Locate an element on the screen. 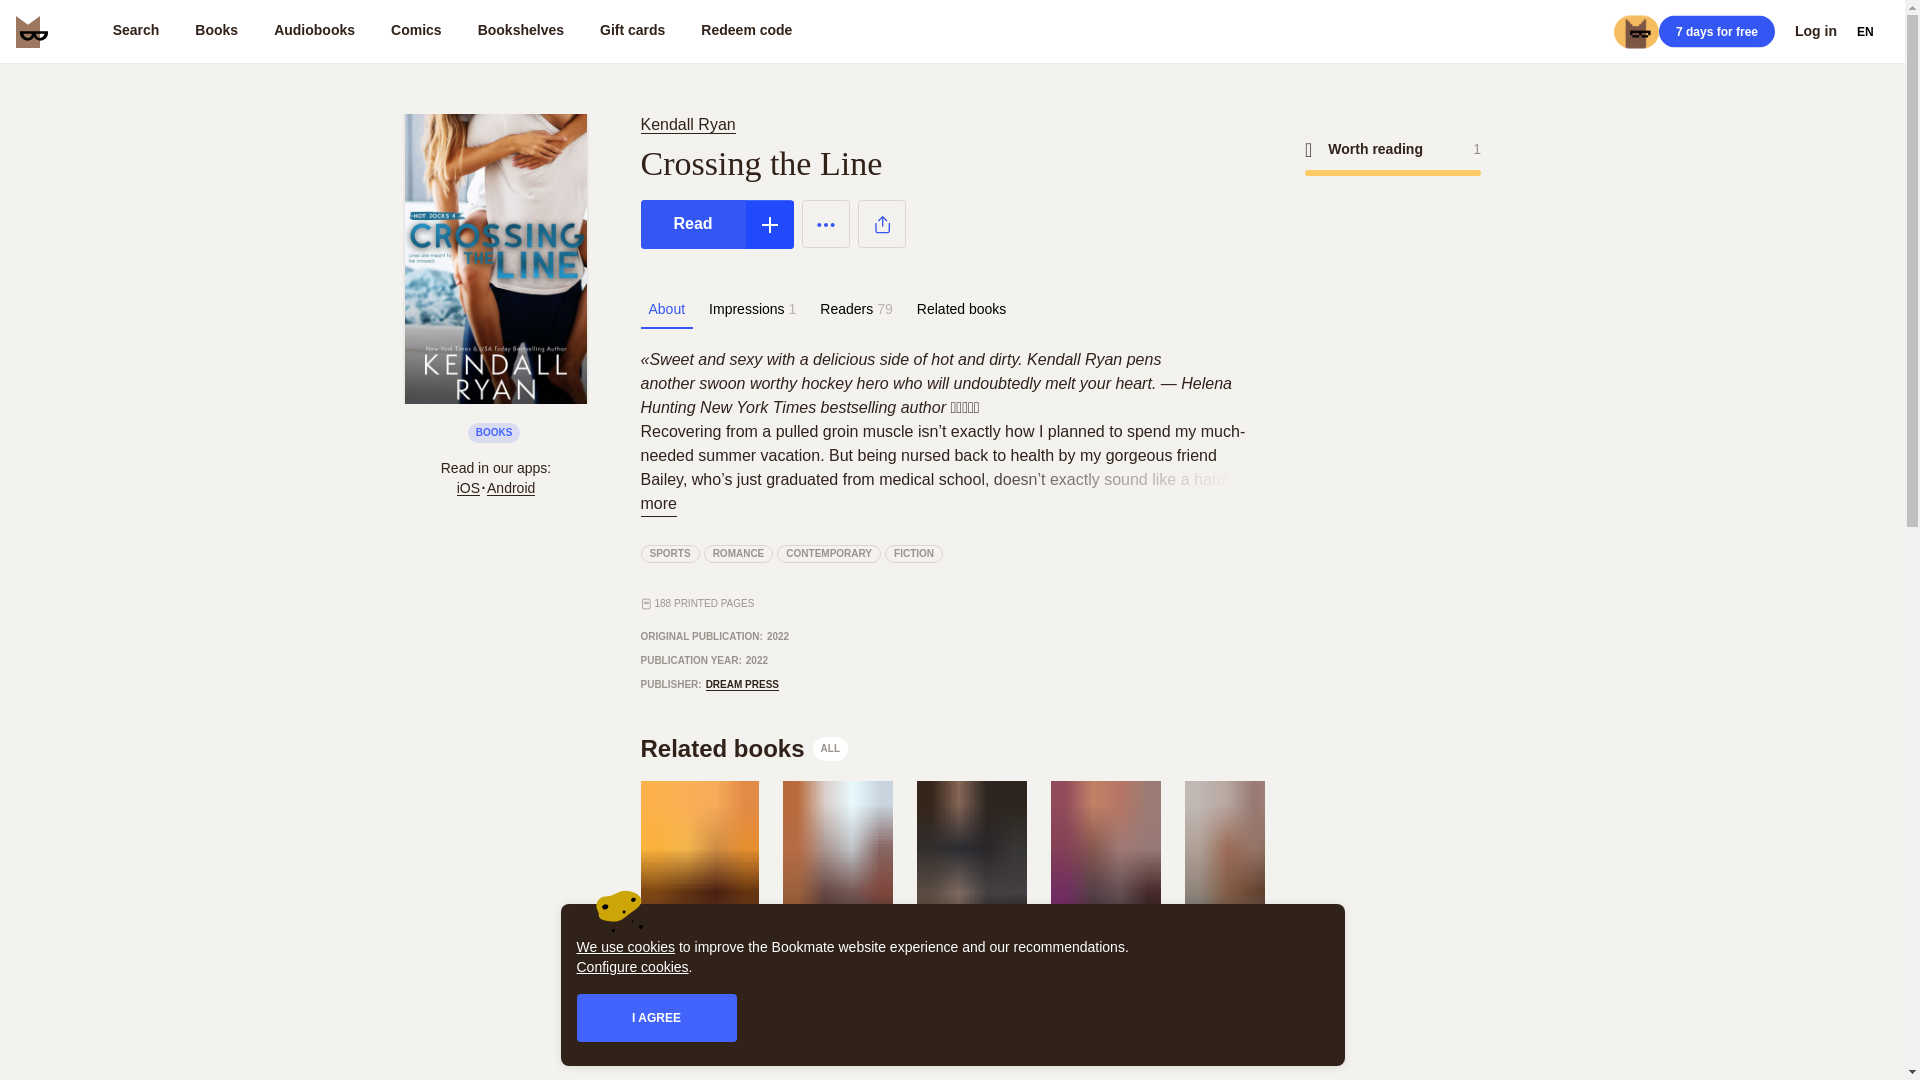 The image size is (1920, 1080). ROMANCE is located at coordinates (738, 554).